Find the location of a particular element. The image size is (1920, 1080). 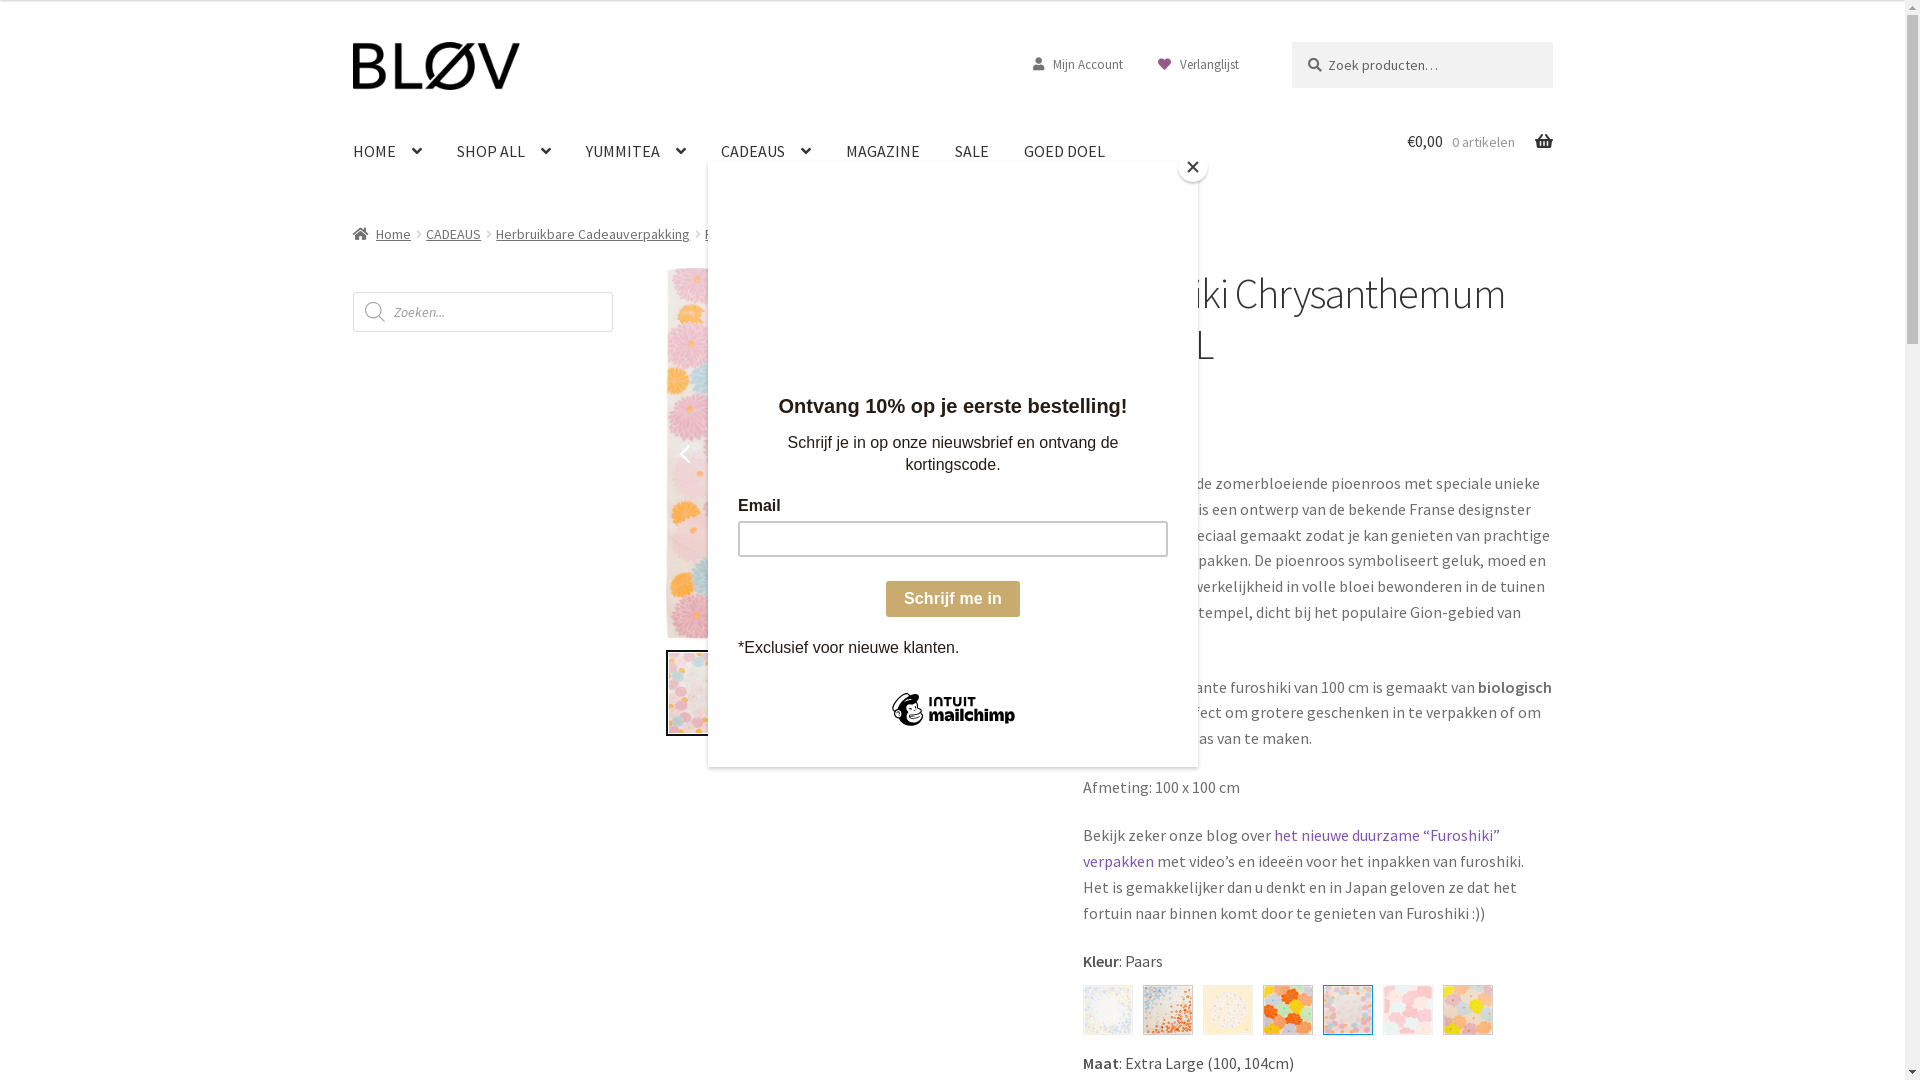

Home is located at coordinates (382, 234).